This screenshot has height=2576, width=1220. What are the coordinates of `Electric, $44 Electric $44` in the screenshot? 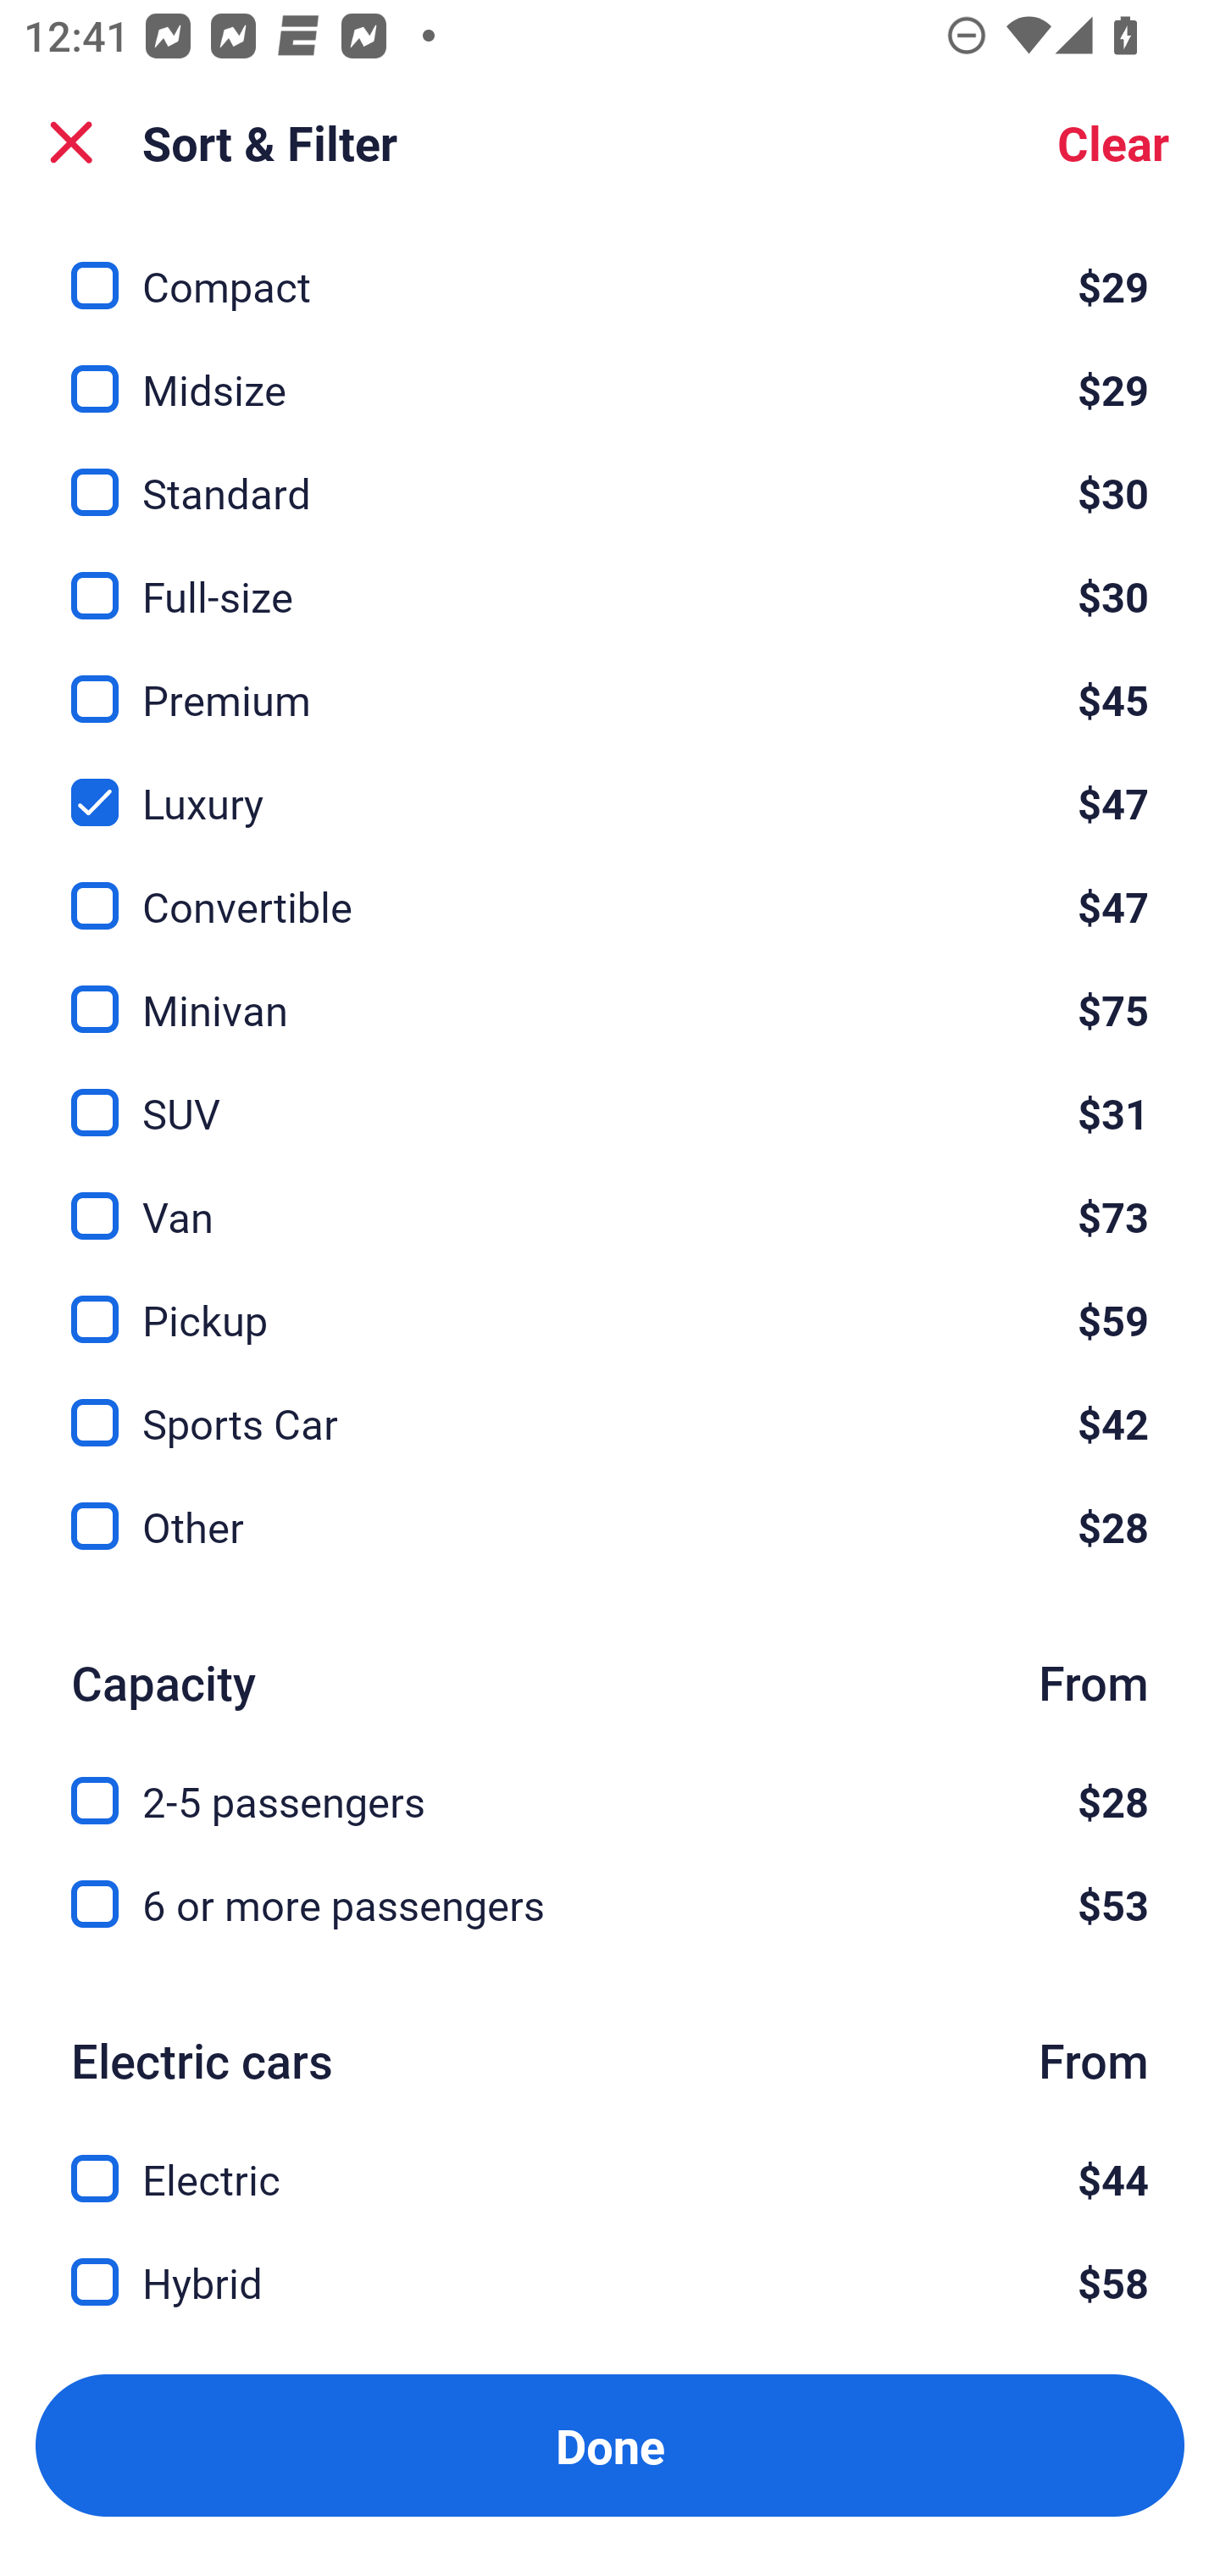 It's located at (610, 2159).